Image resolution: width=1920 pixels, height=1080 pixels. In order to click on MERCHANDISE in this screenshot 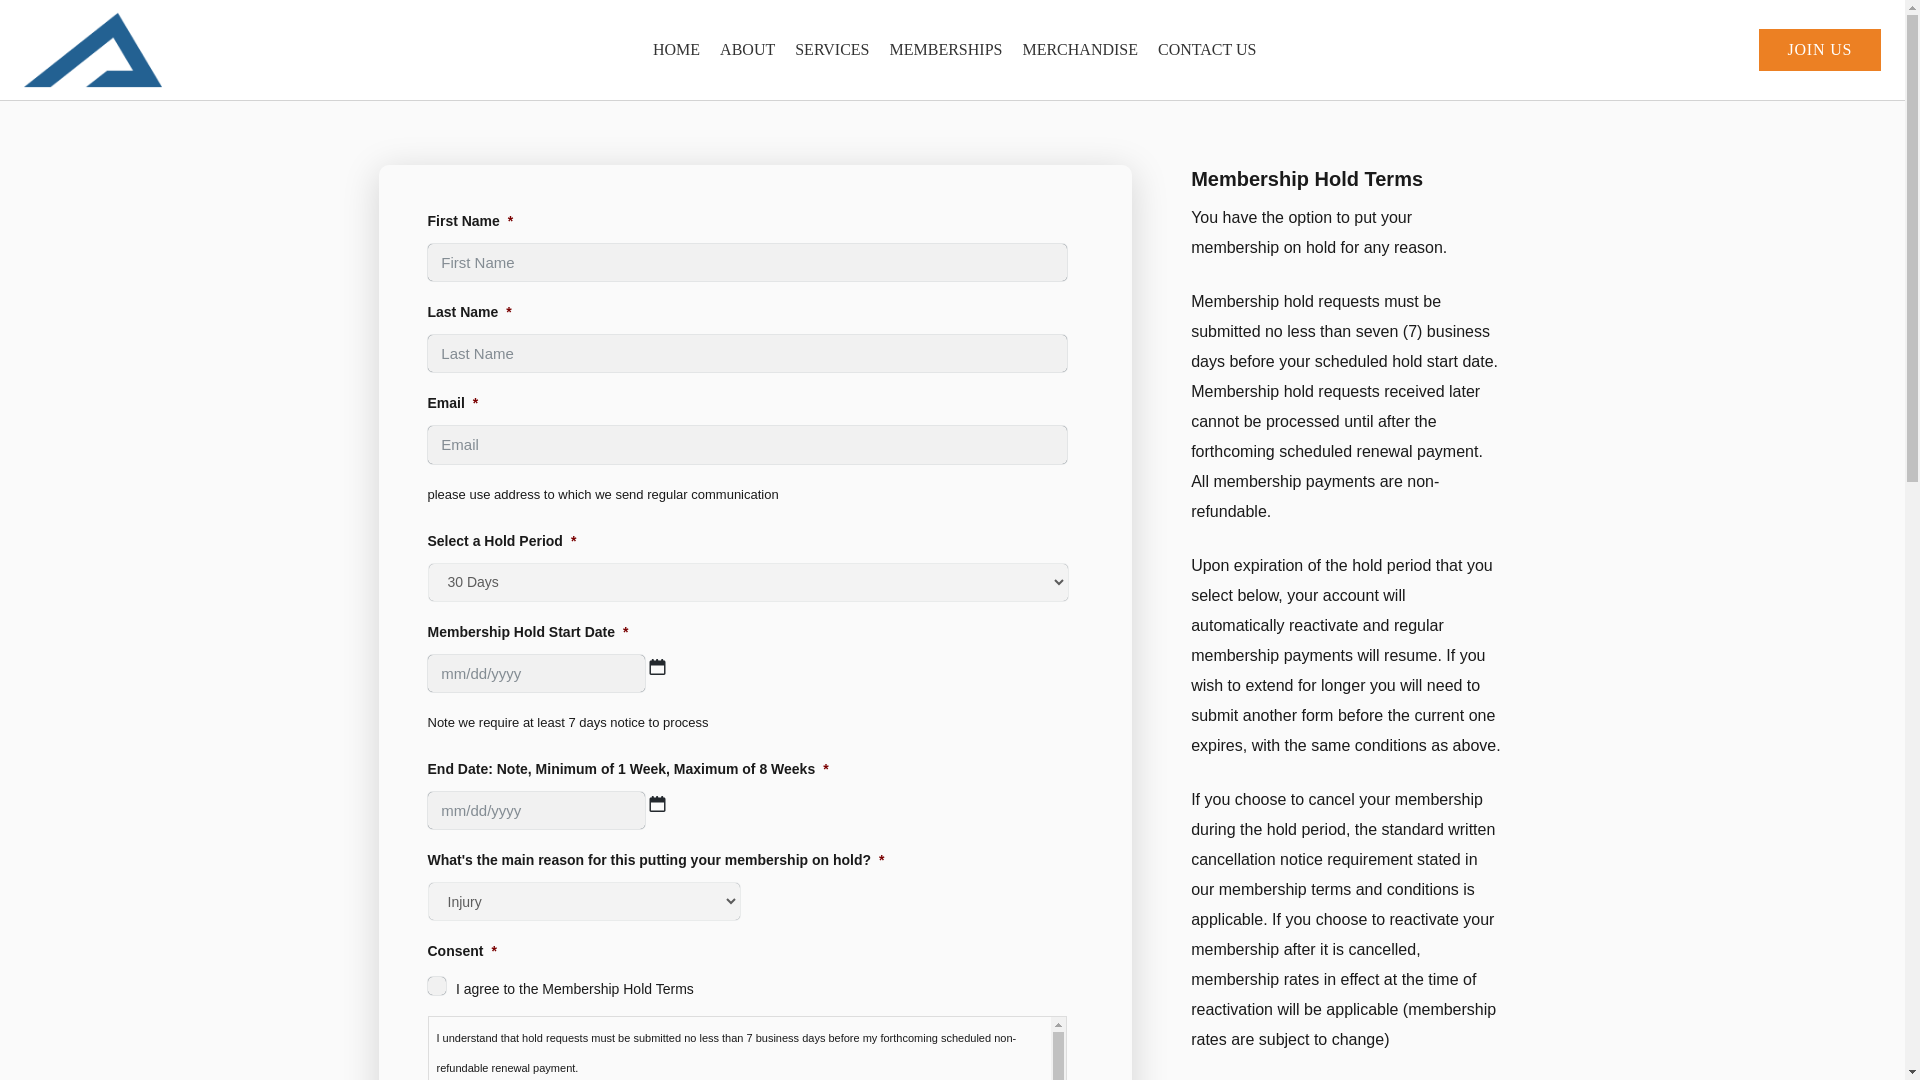, I will do `click(1080, 50)`.